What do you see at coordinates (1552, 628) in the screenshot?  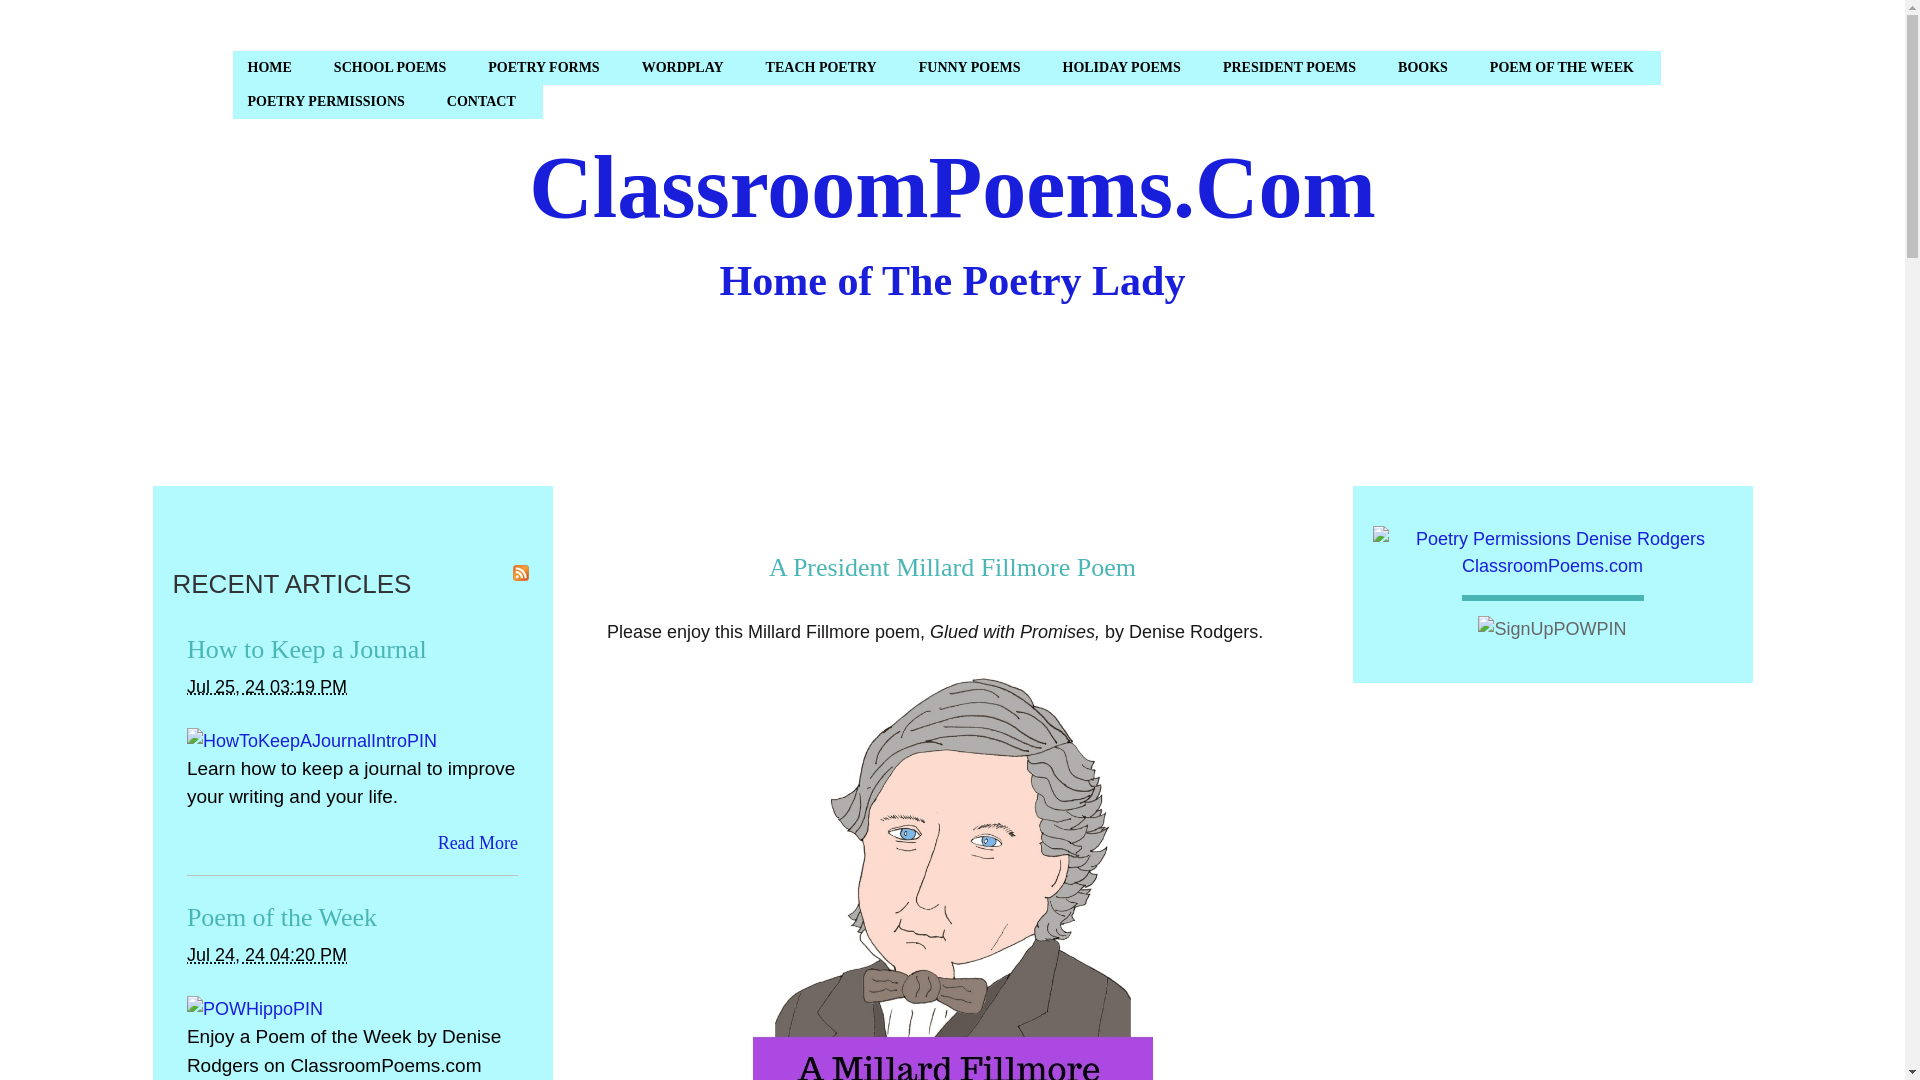 I see `SignUpPOWPIN` at bounding box center [1552, 628].